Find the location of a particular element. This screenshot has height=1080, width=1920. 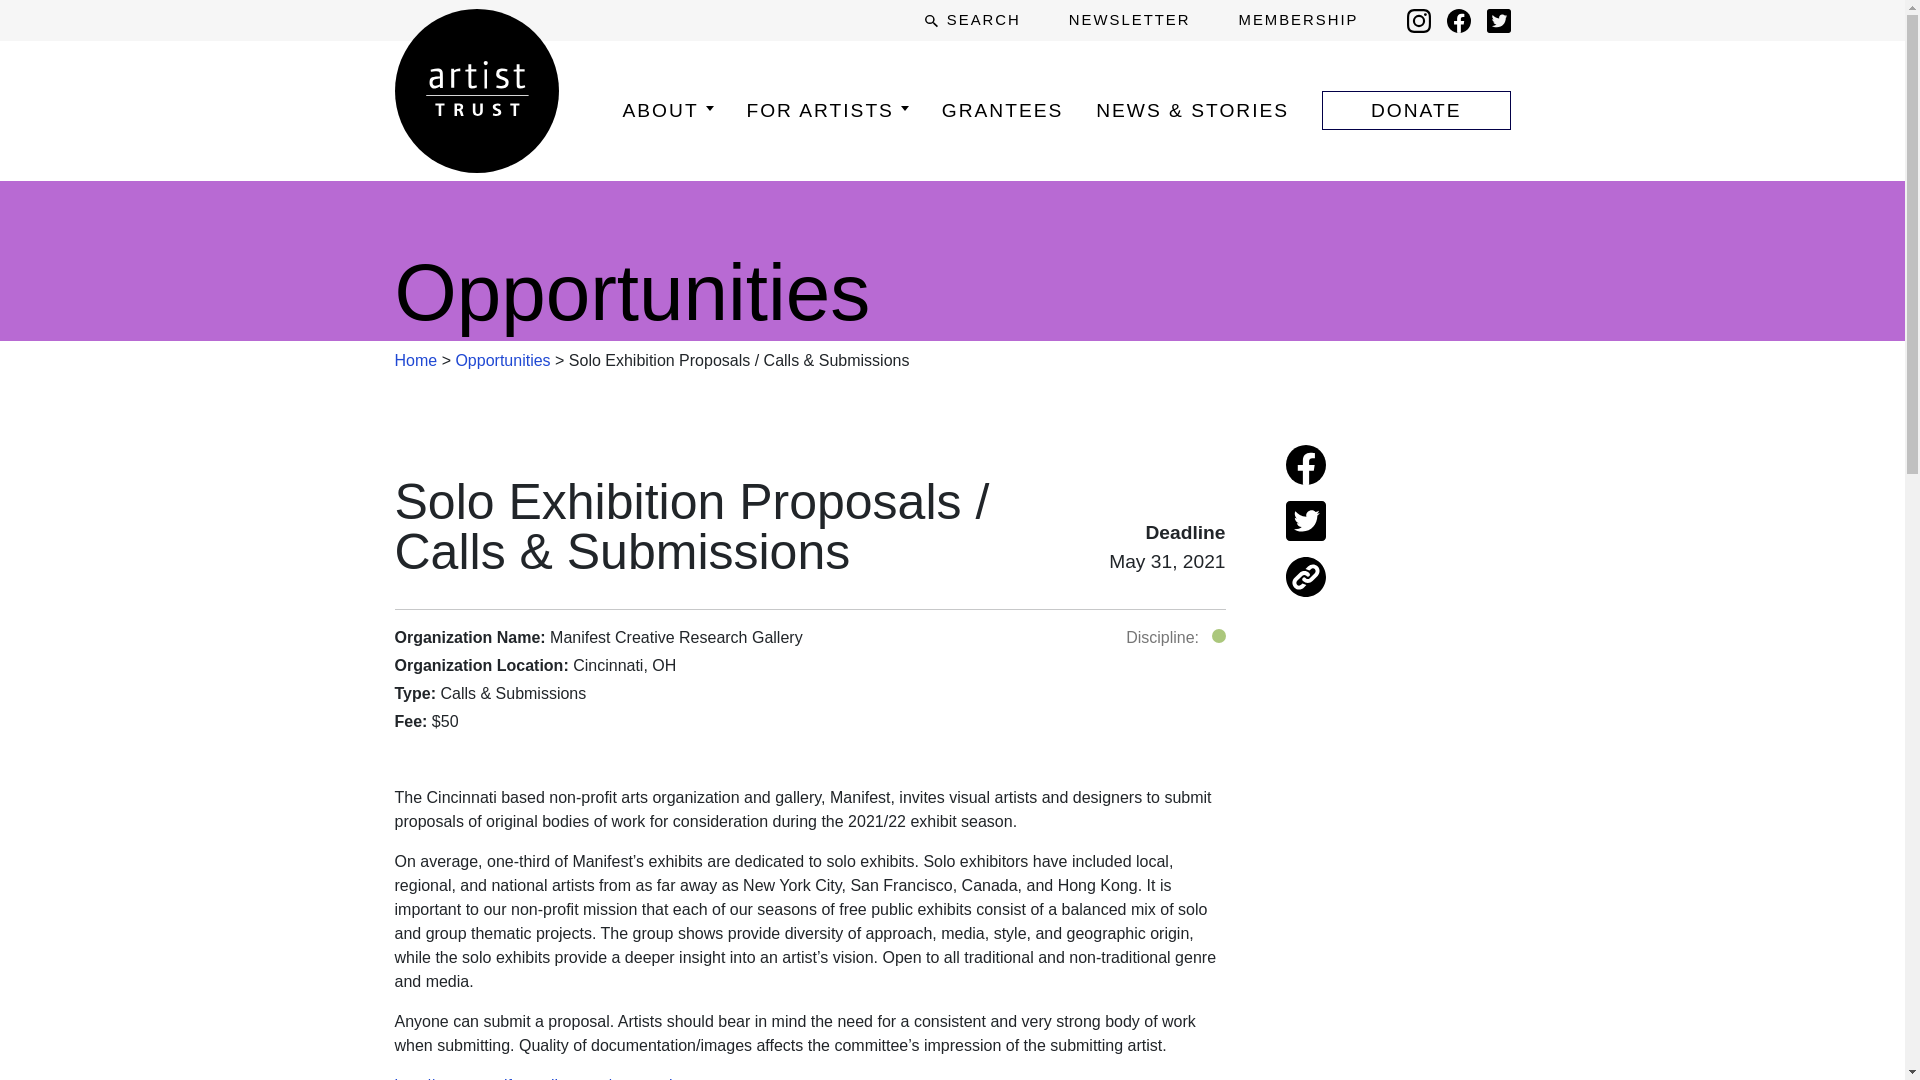

Facebook is located at coordinates (1458, 20).